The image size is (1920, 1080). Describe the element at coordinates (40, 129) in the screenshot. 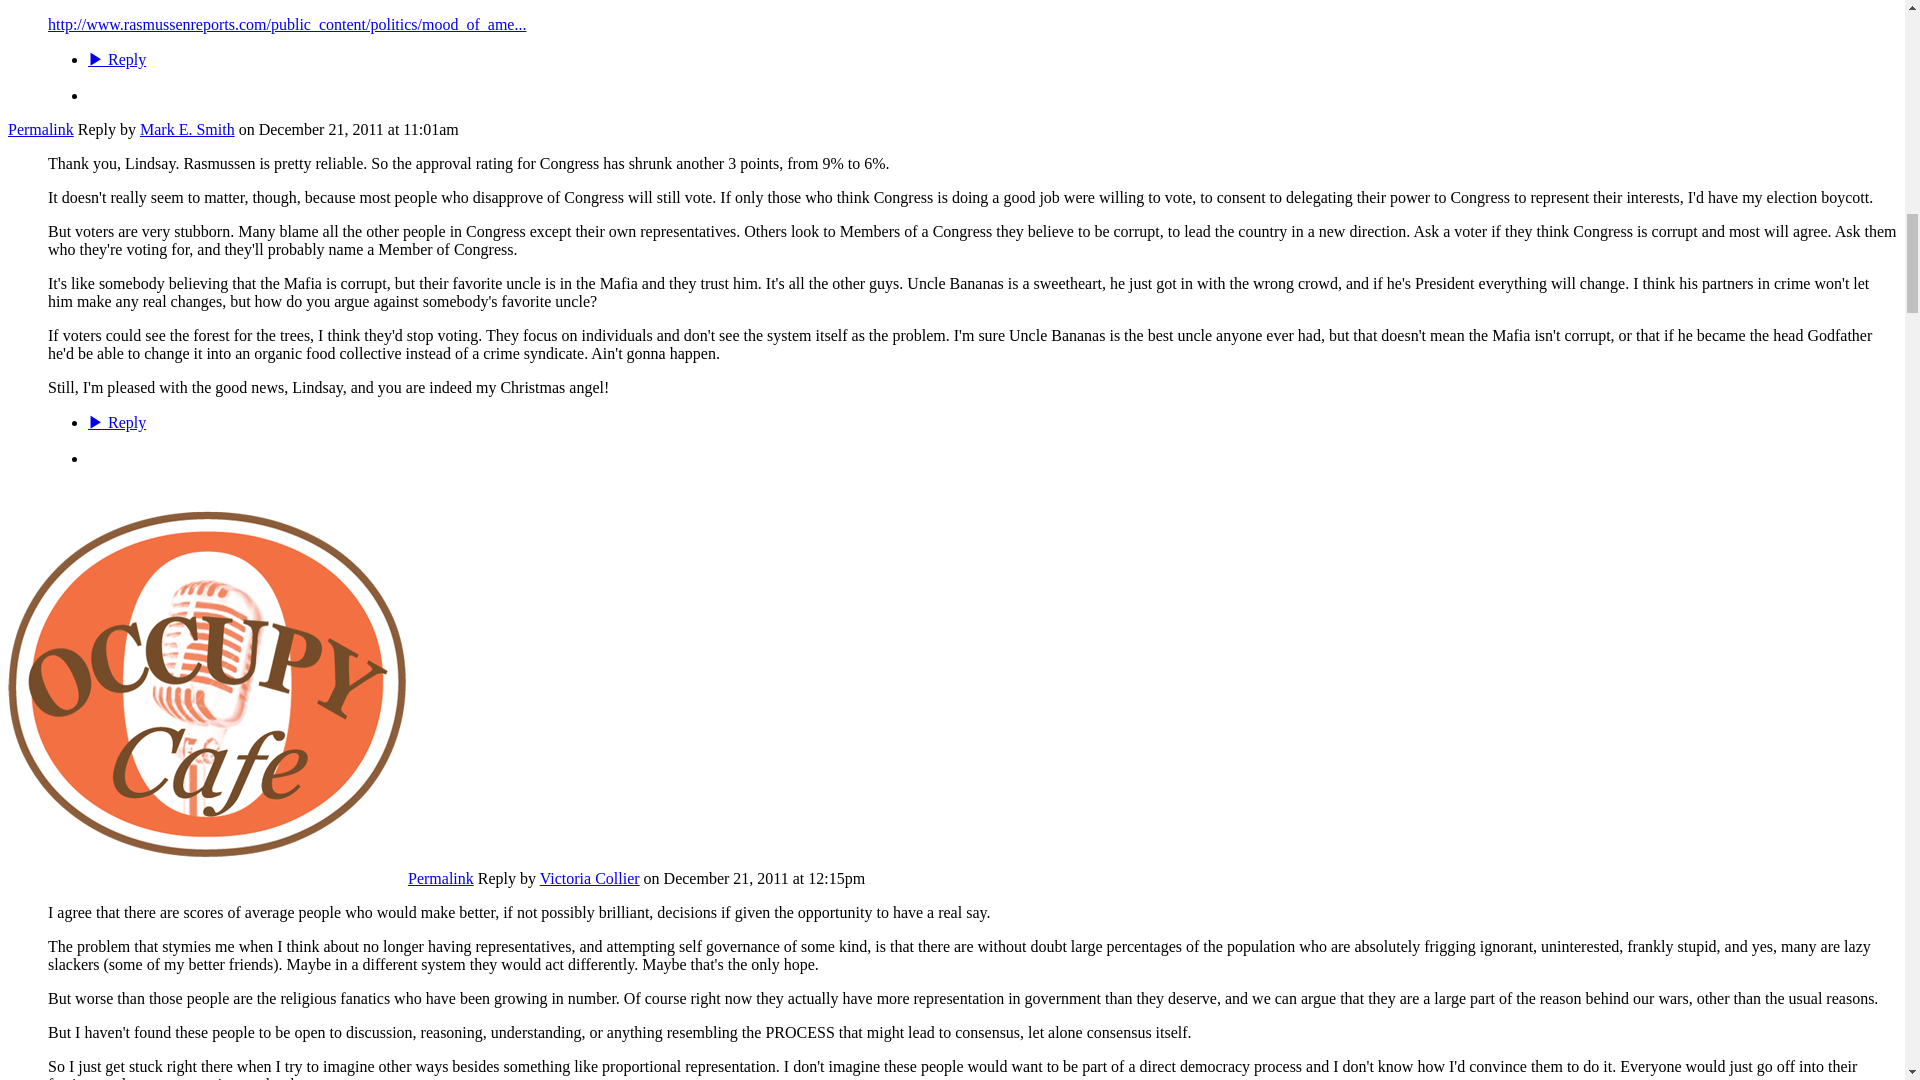

I see `Permalink to this Reply` at that location.